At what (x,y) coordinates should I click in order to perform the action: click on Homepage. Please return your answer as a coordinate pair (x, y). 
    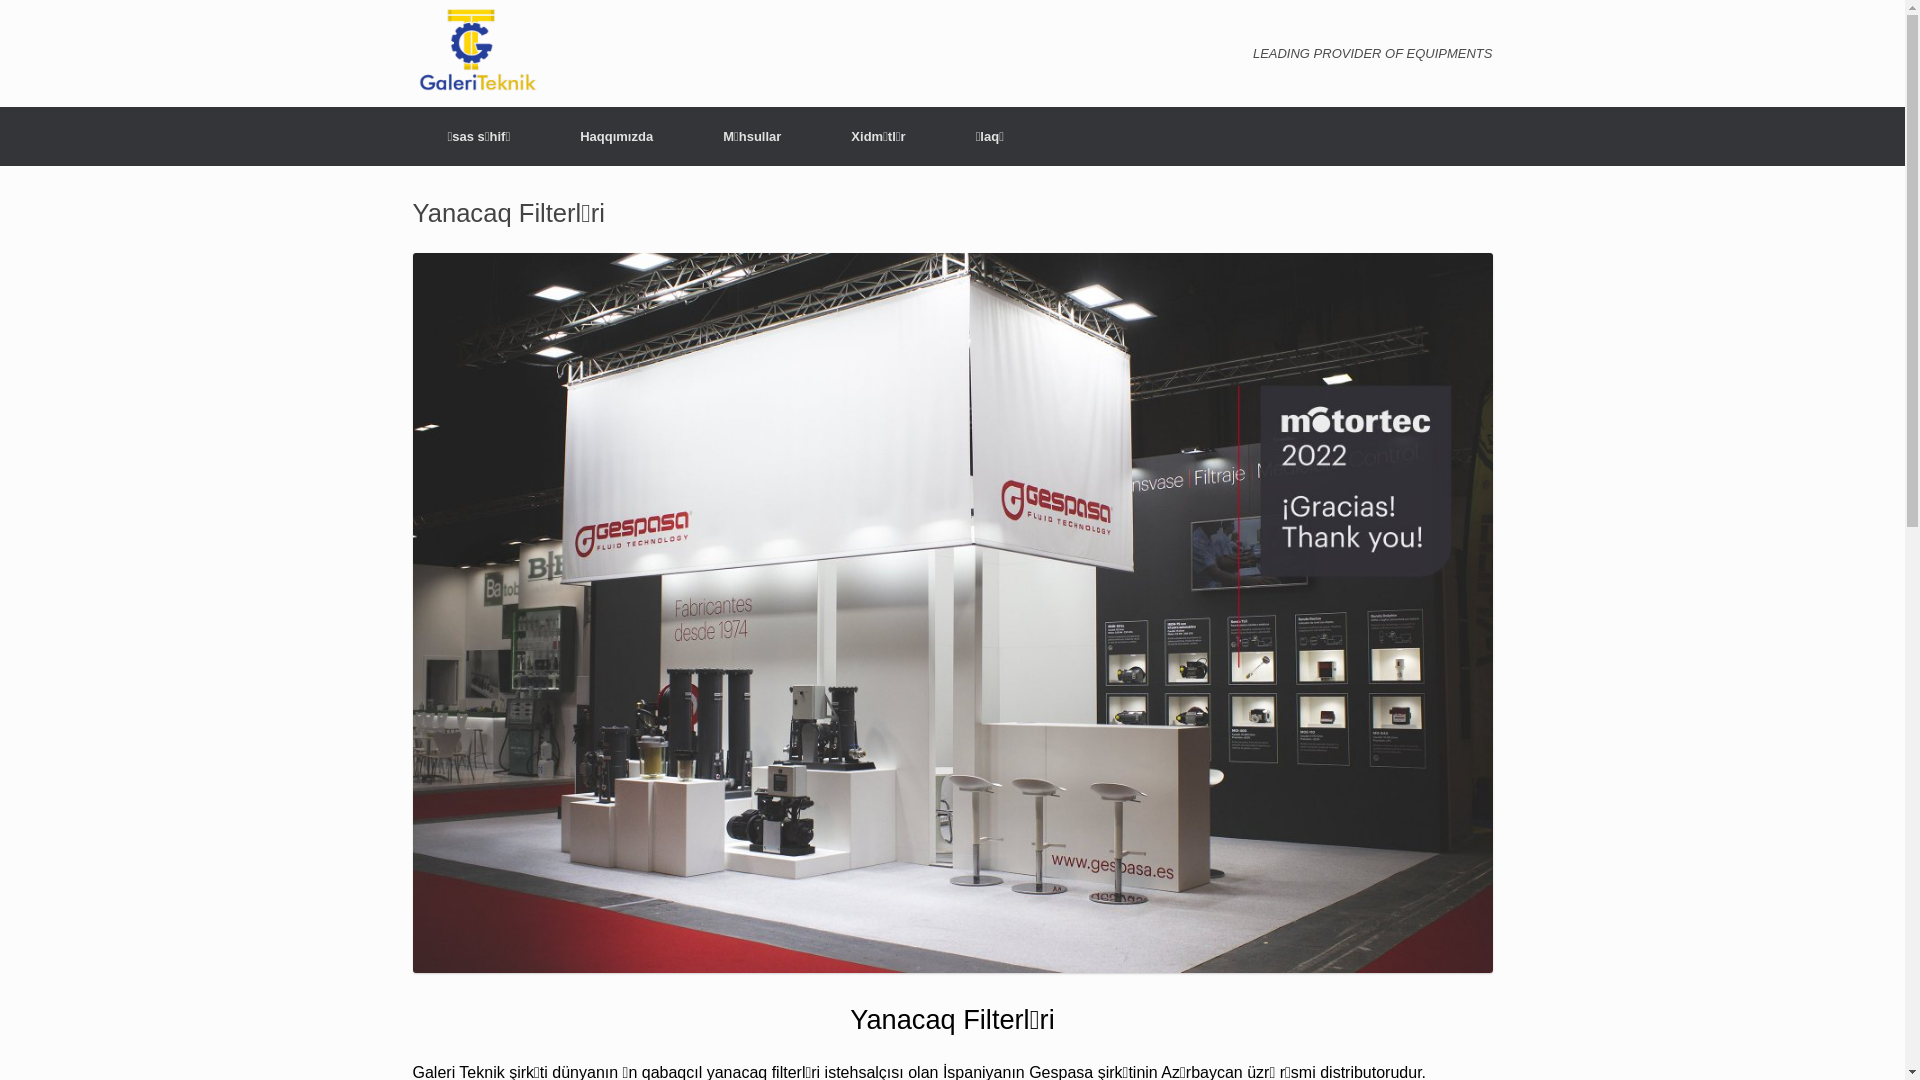
    Looking at the image, I should click on (478, 90).